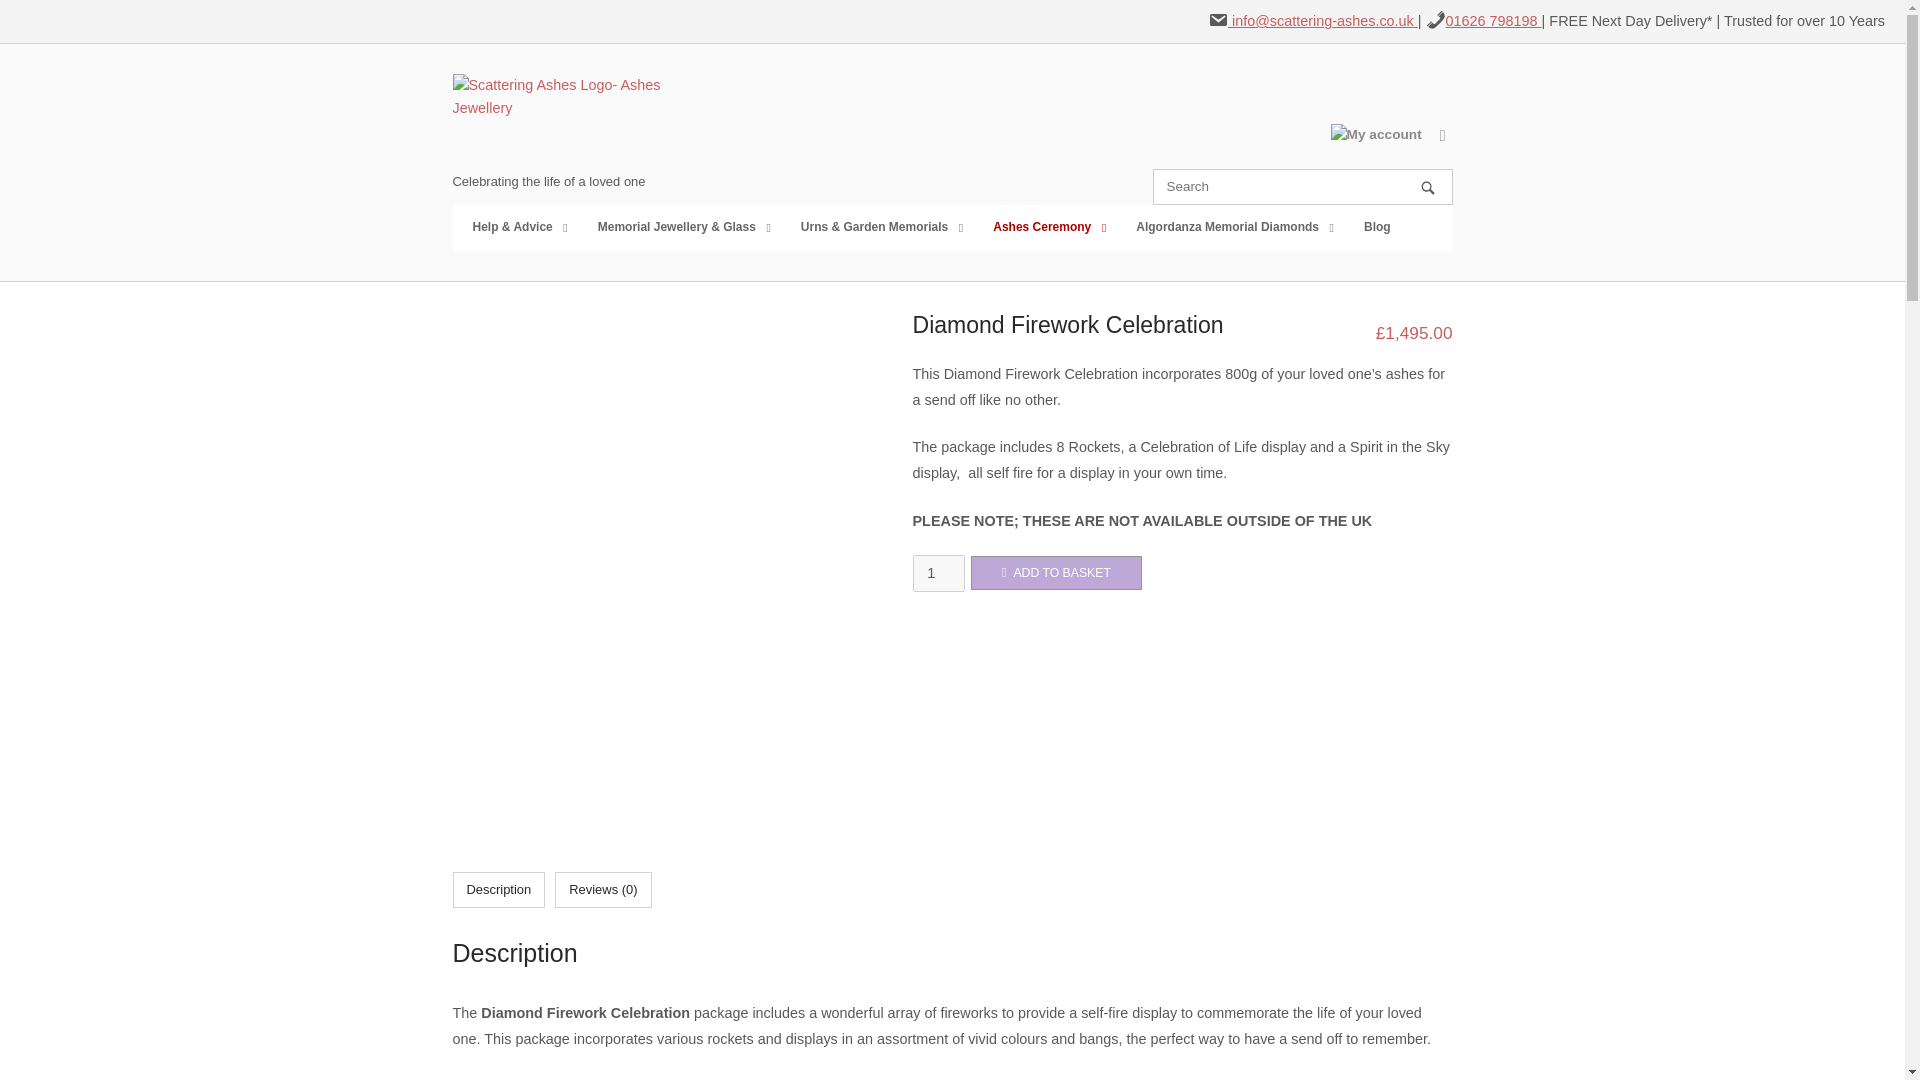 This screenshot has height=1080, width=1920. Describe the element at coordinates (938, 573) in the screenshot. I see `1` at that location.